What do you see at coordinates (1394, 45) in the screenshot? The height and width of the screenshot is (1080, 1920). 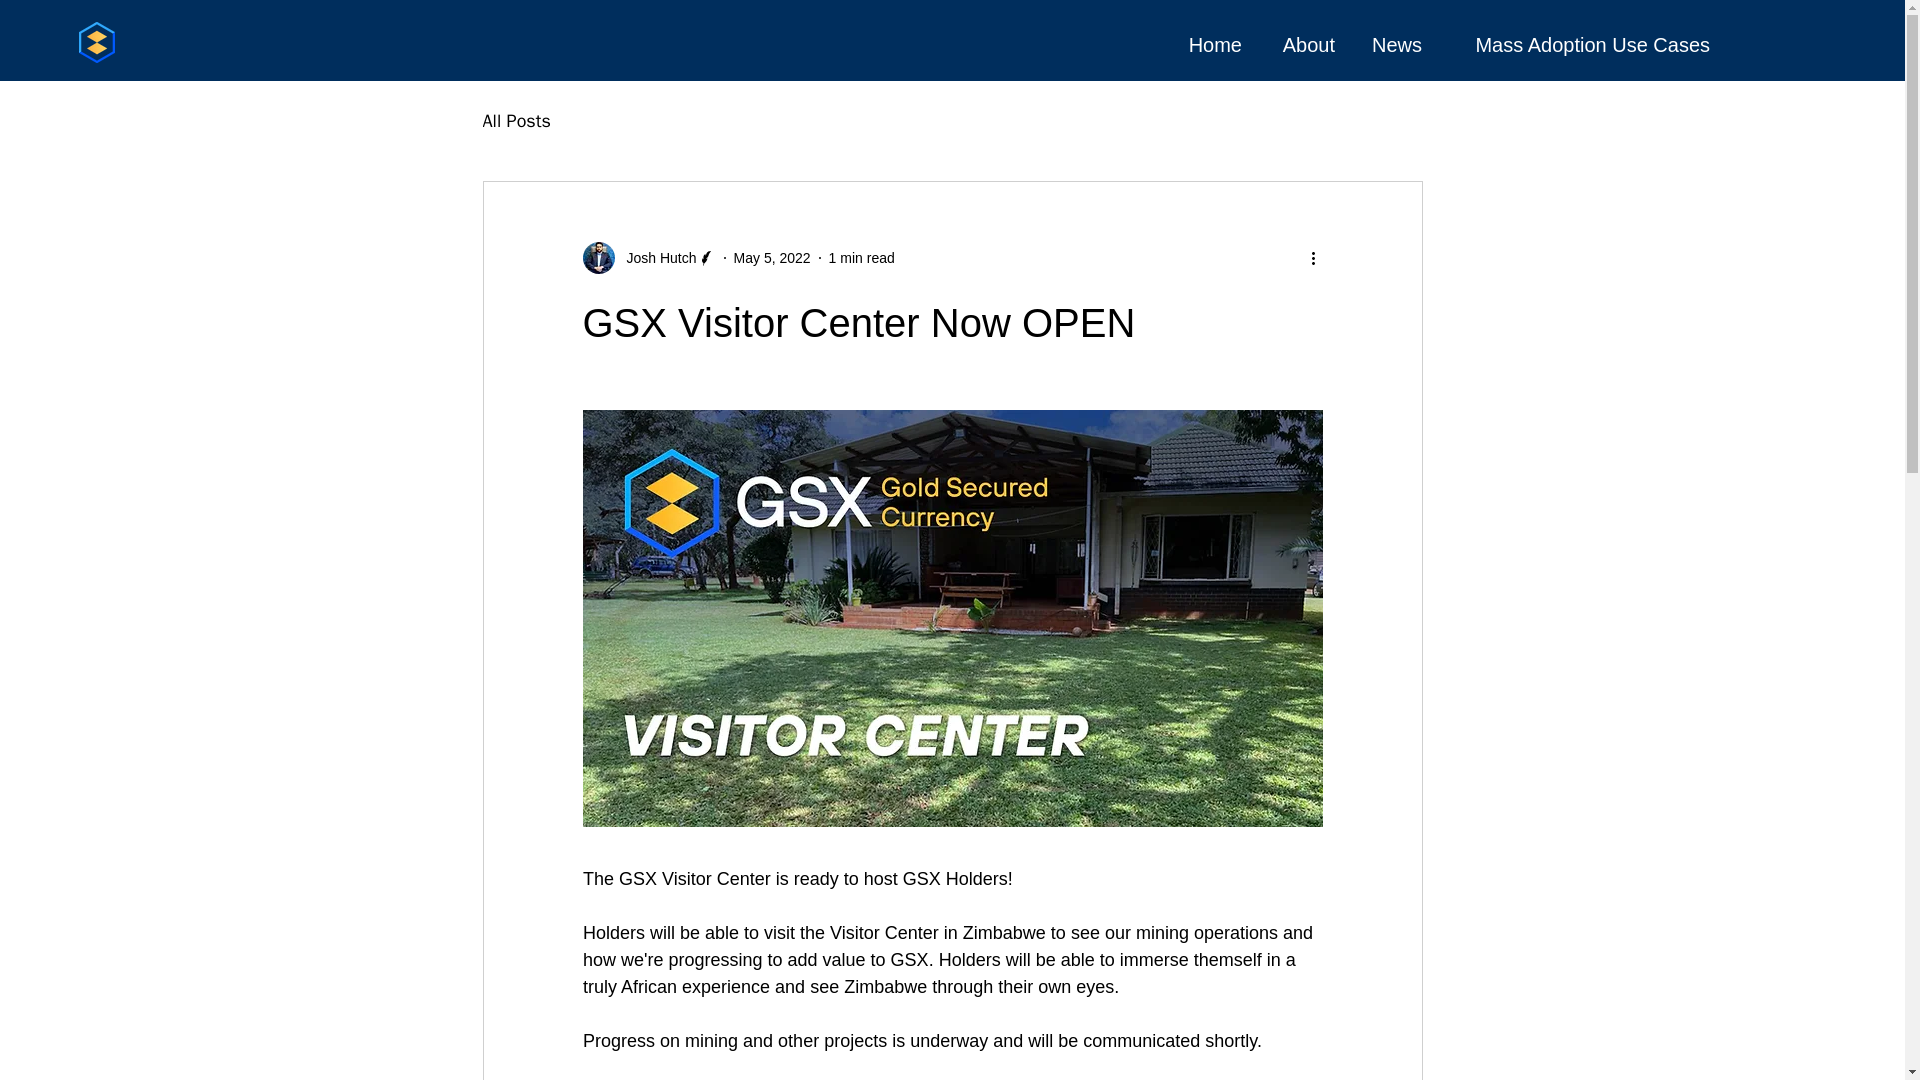 I see `News` at bounding box center [1394, 45].